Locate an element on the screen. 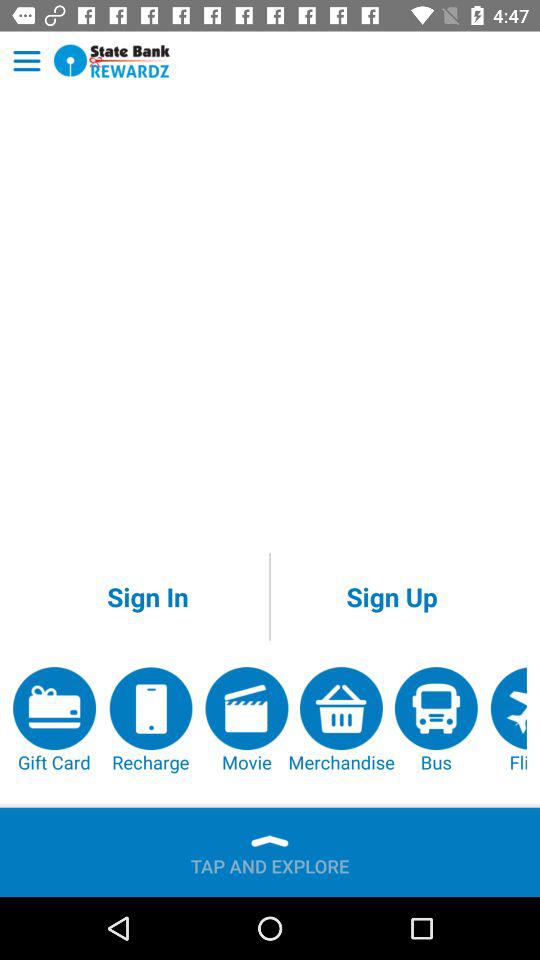  press item below the sign up is located at coordinates (508, 720).